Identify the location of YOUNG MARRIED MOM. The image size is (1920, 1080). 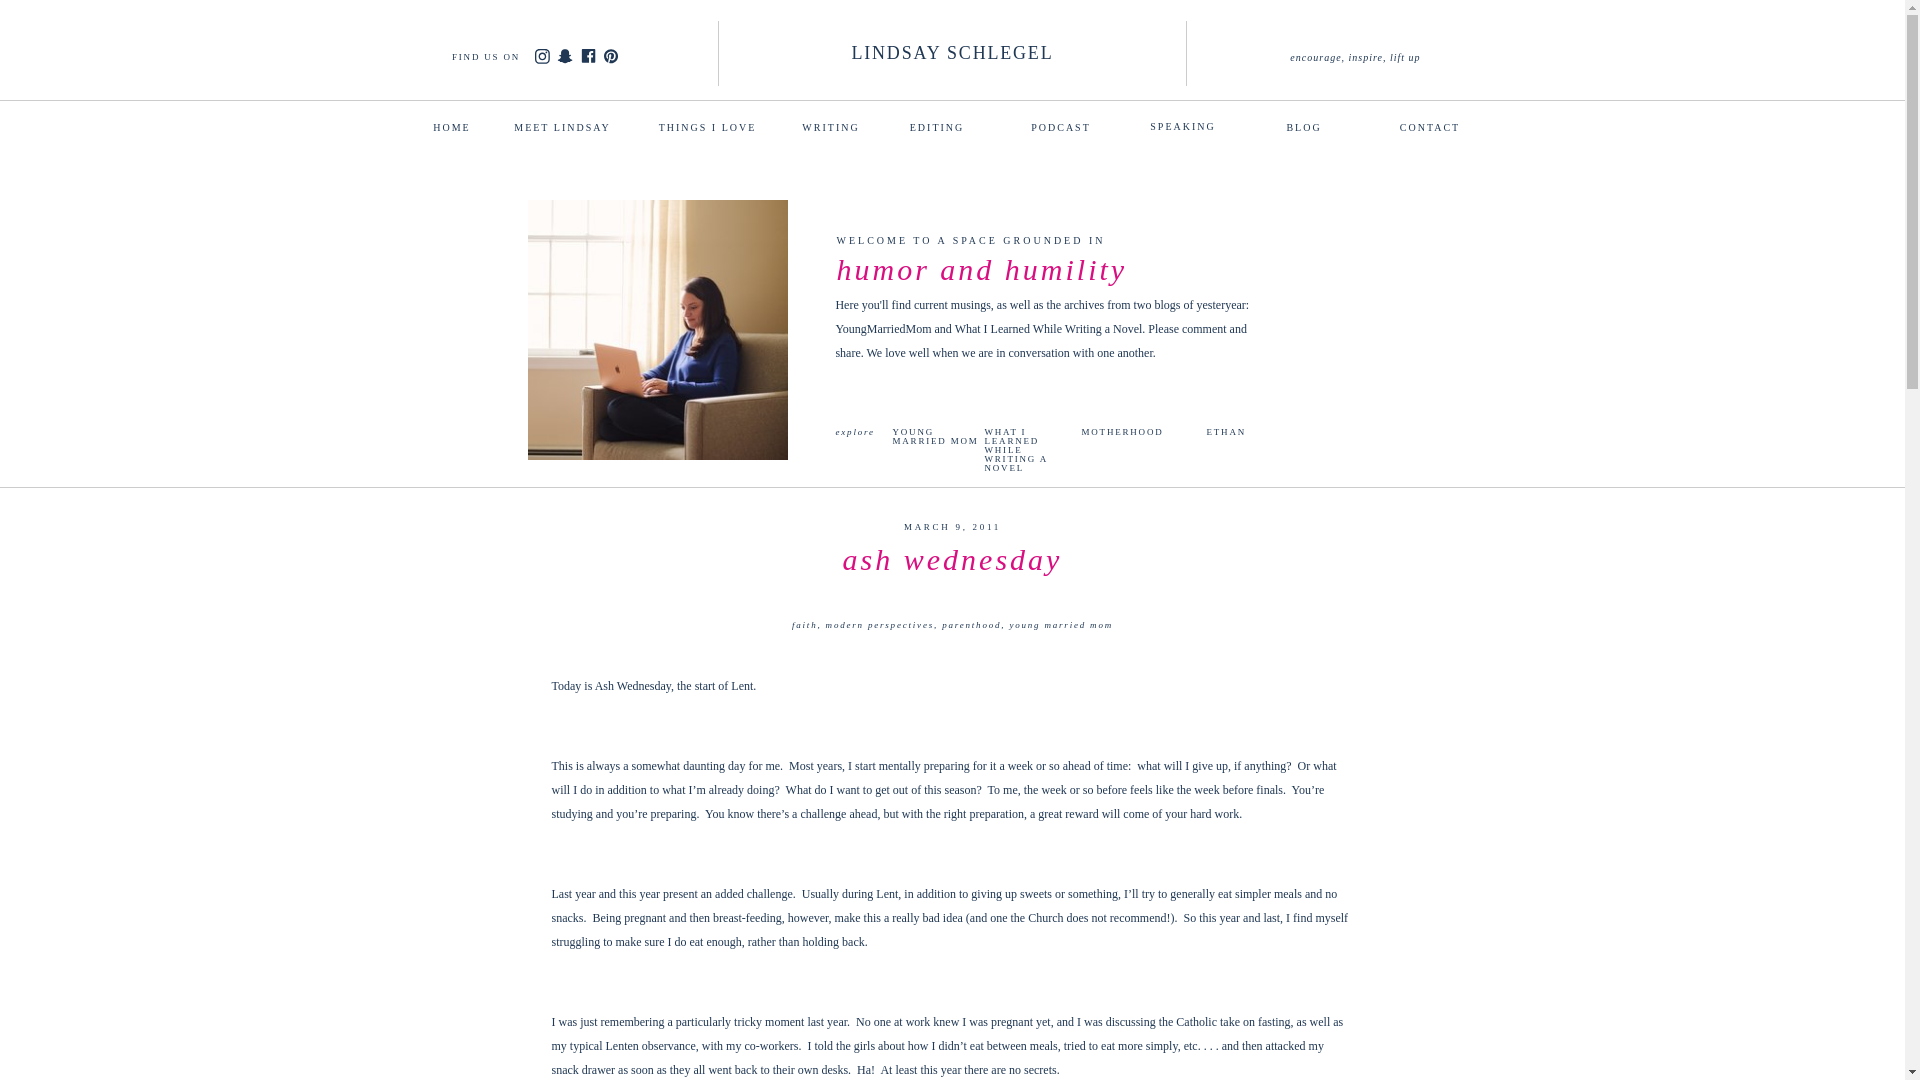
(936, 436).